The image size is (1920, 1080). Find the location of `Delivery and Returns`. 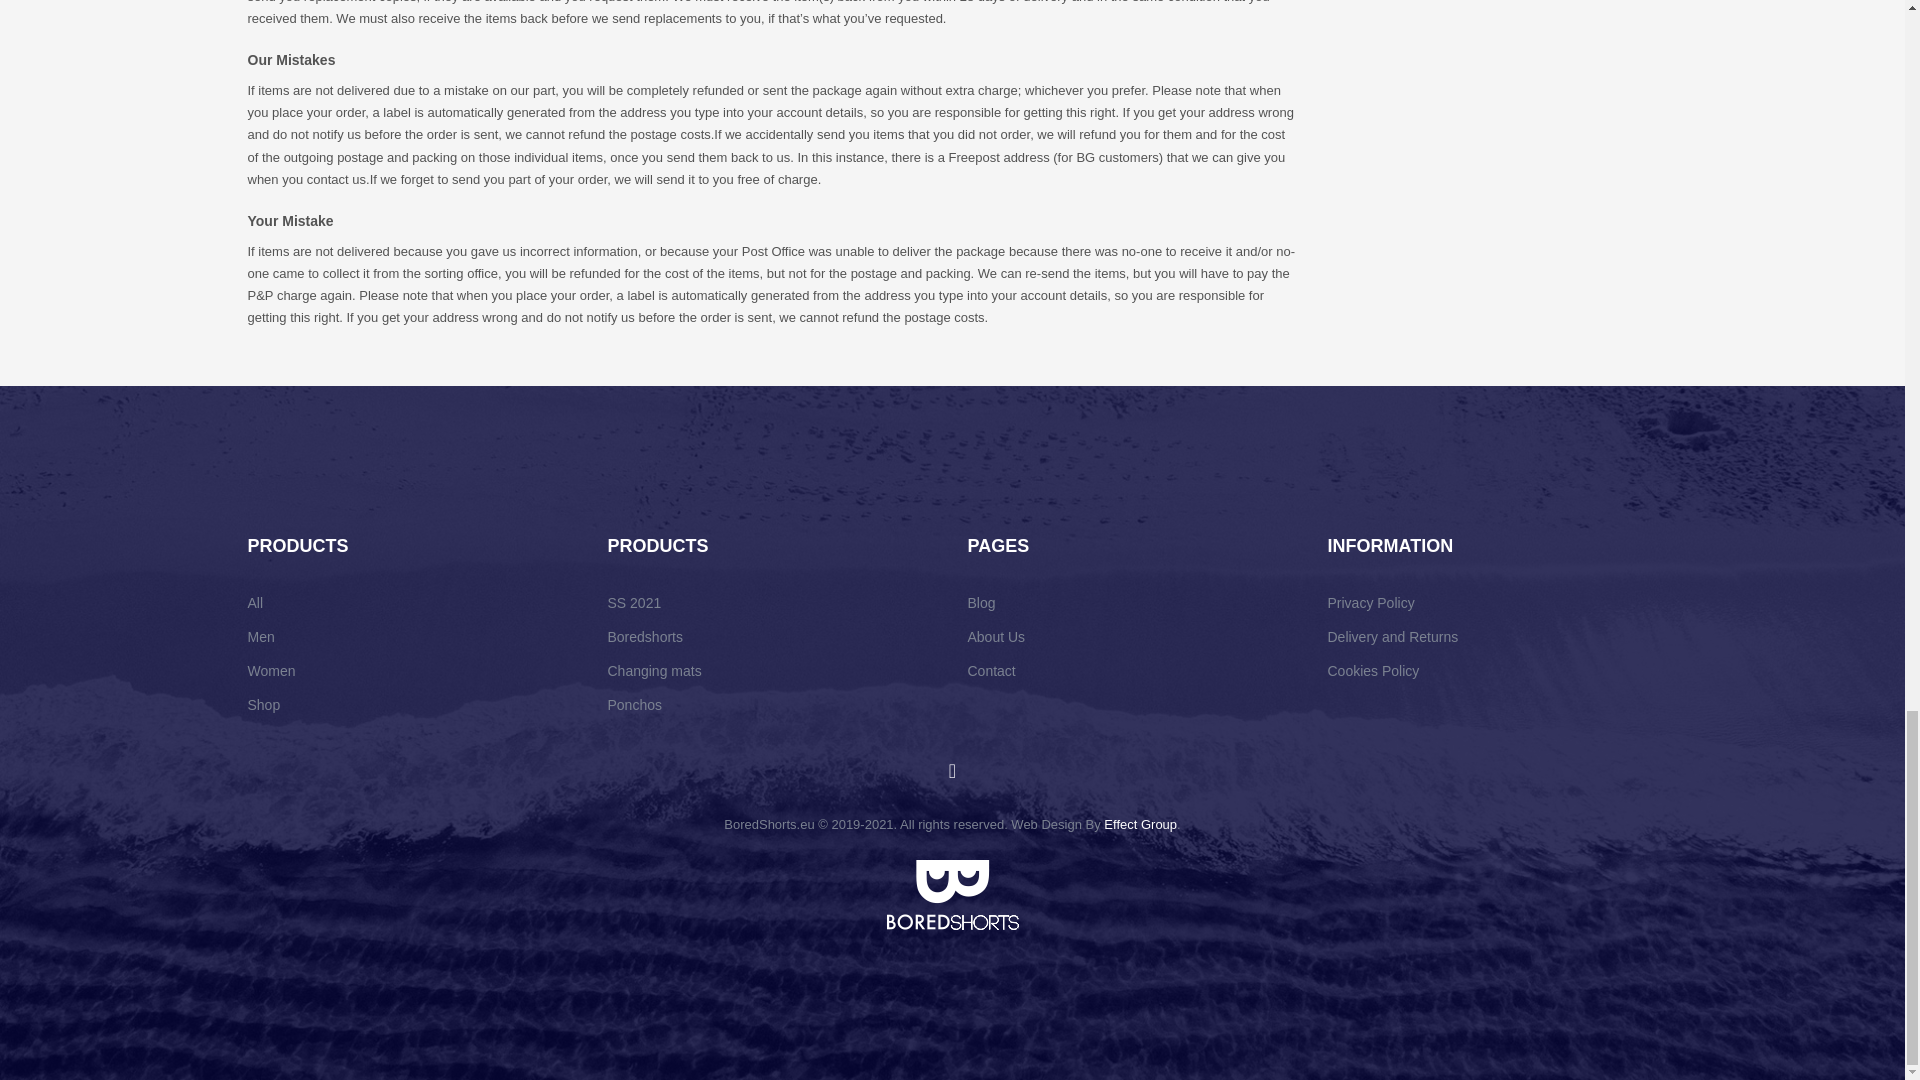

Delivery and Returns is located at coordinates (1132, 636).